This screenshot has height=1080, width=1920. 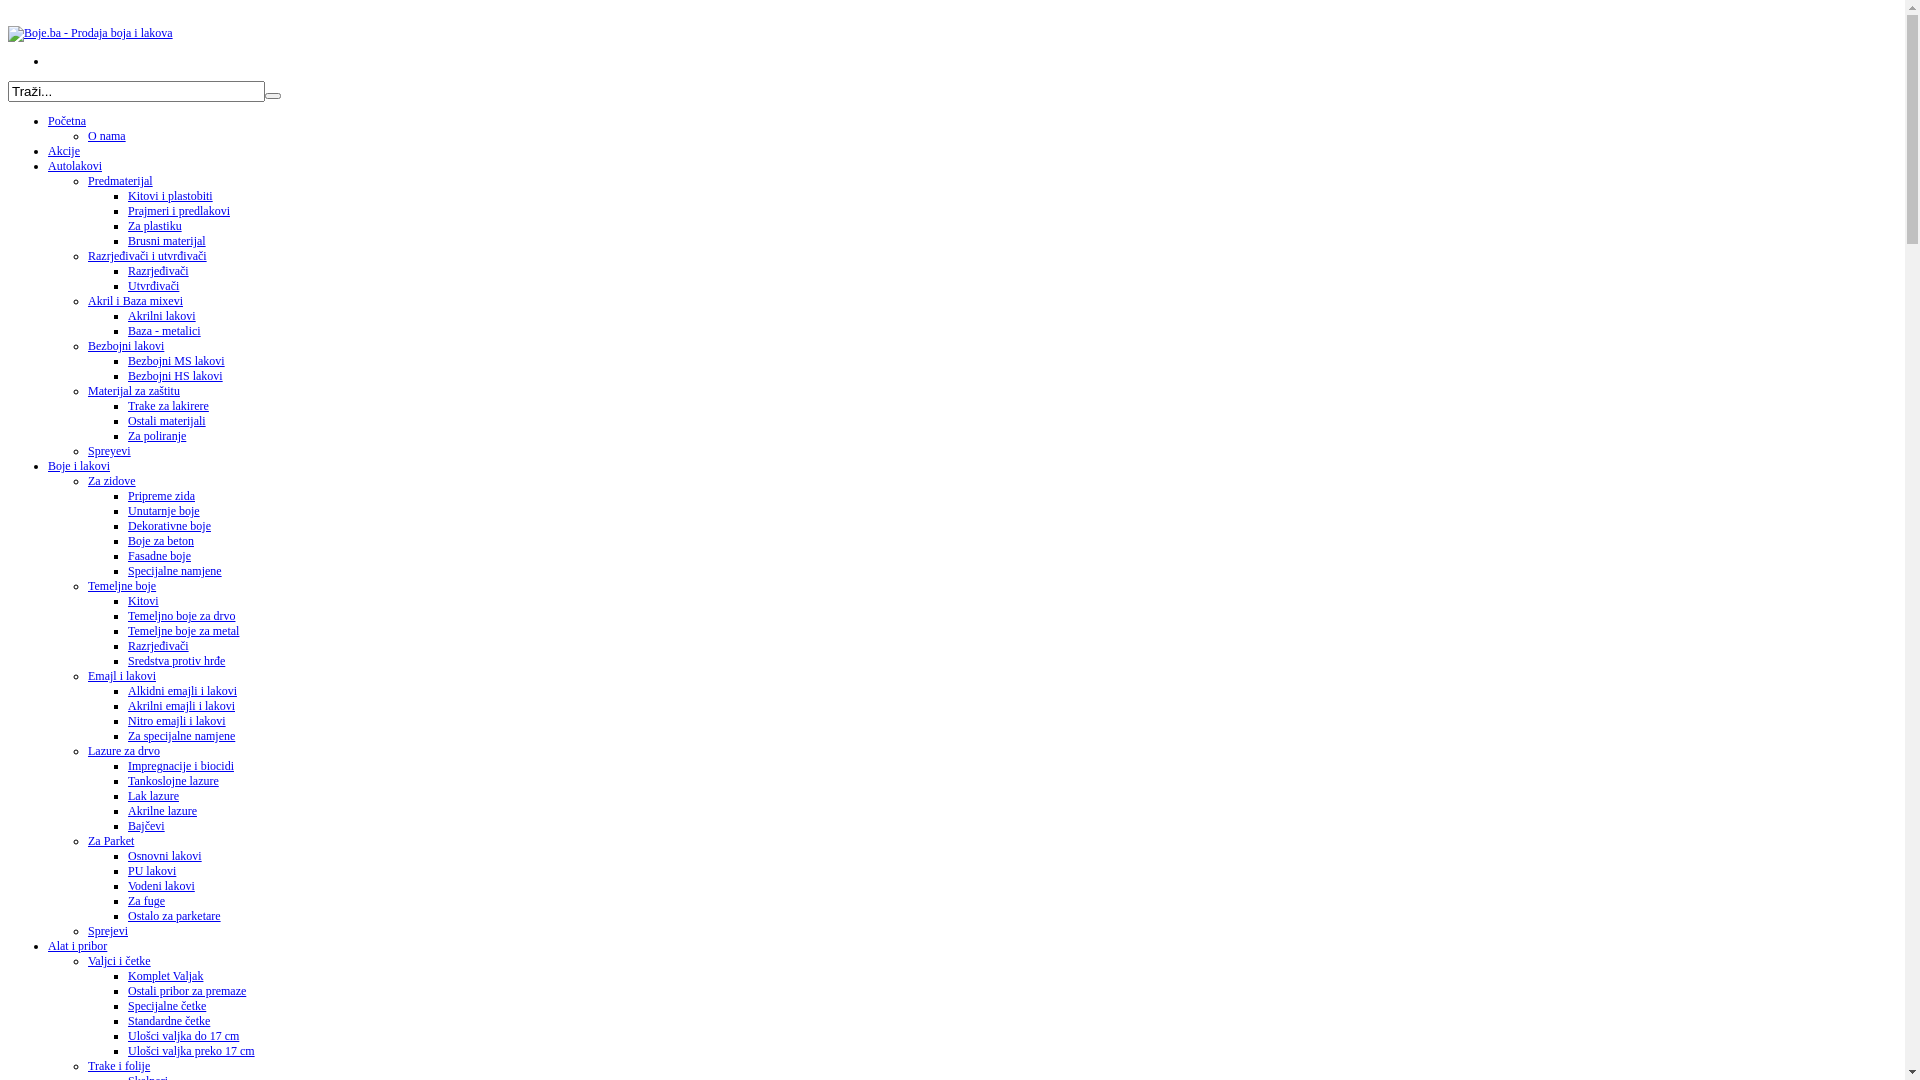 I want to click on Osnovni lakovi, so click(x=165, y=856).